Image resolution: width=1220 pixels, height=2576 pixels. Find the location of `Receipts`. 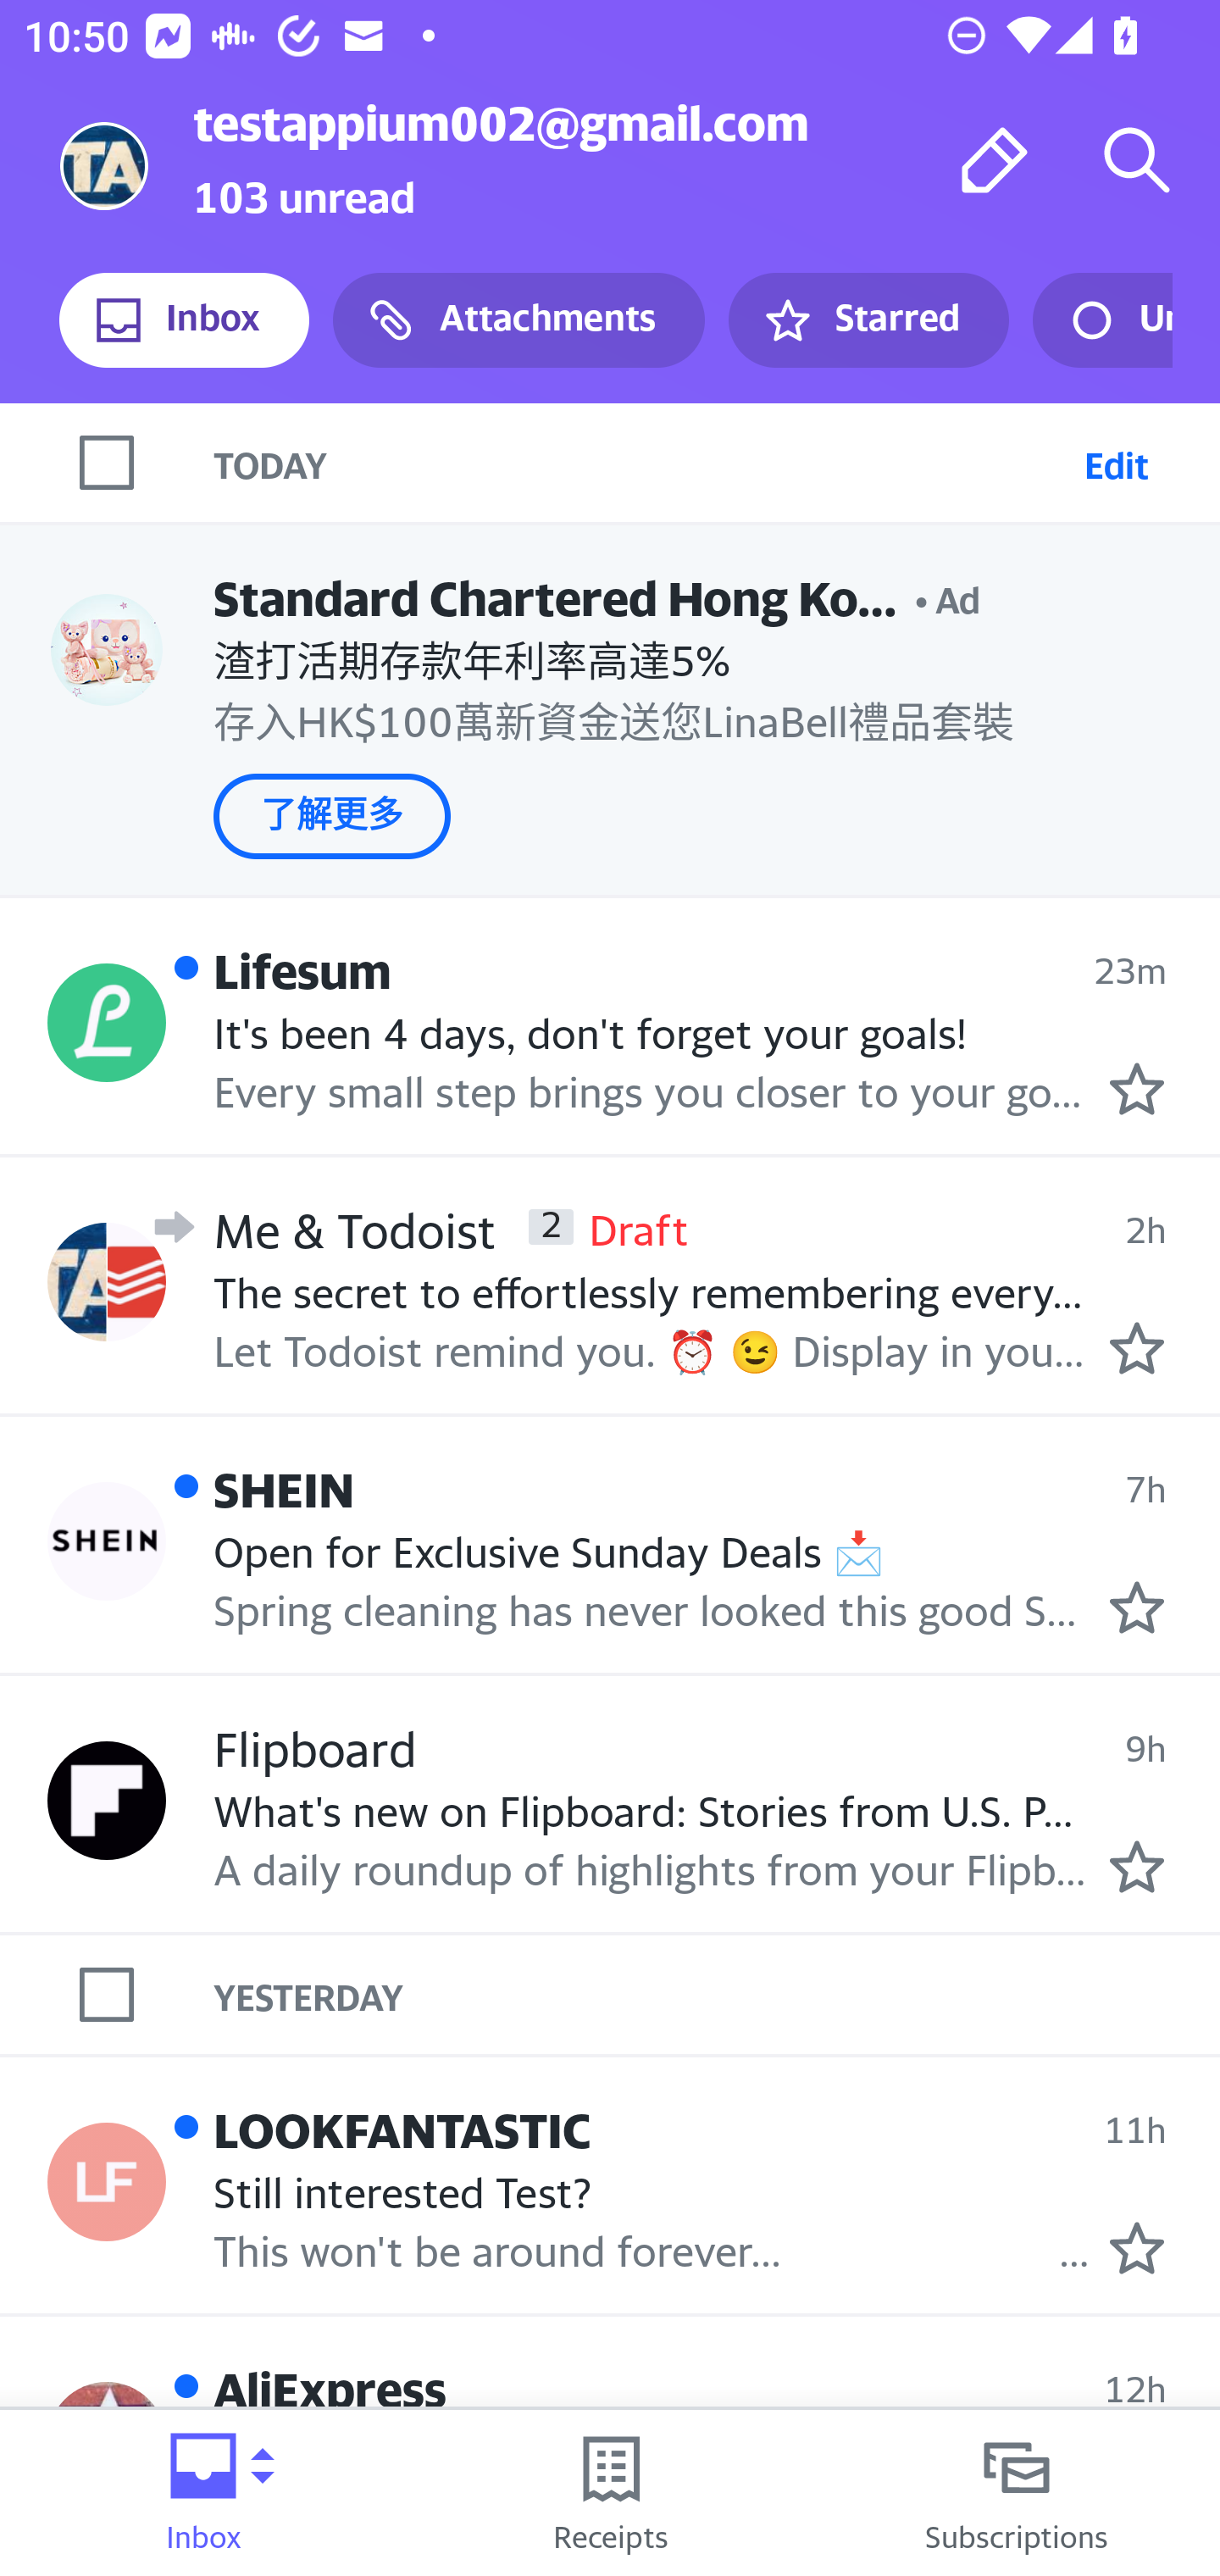

Receipts is located at coordinates (610, 2493).